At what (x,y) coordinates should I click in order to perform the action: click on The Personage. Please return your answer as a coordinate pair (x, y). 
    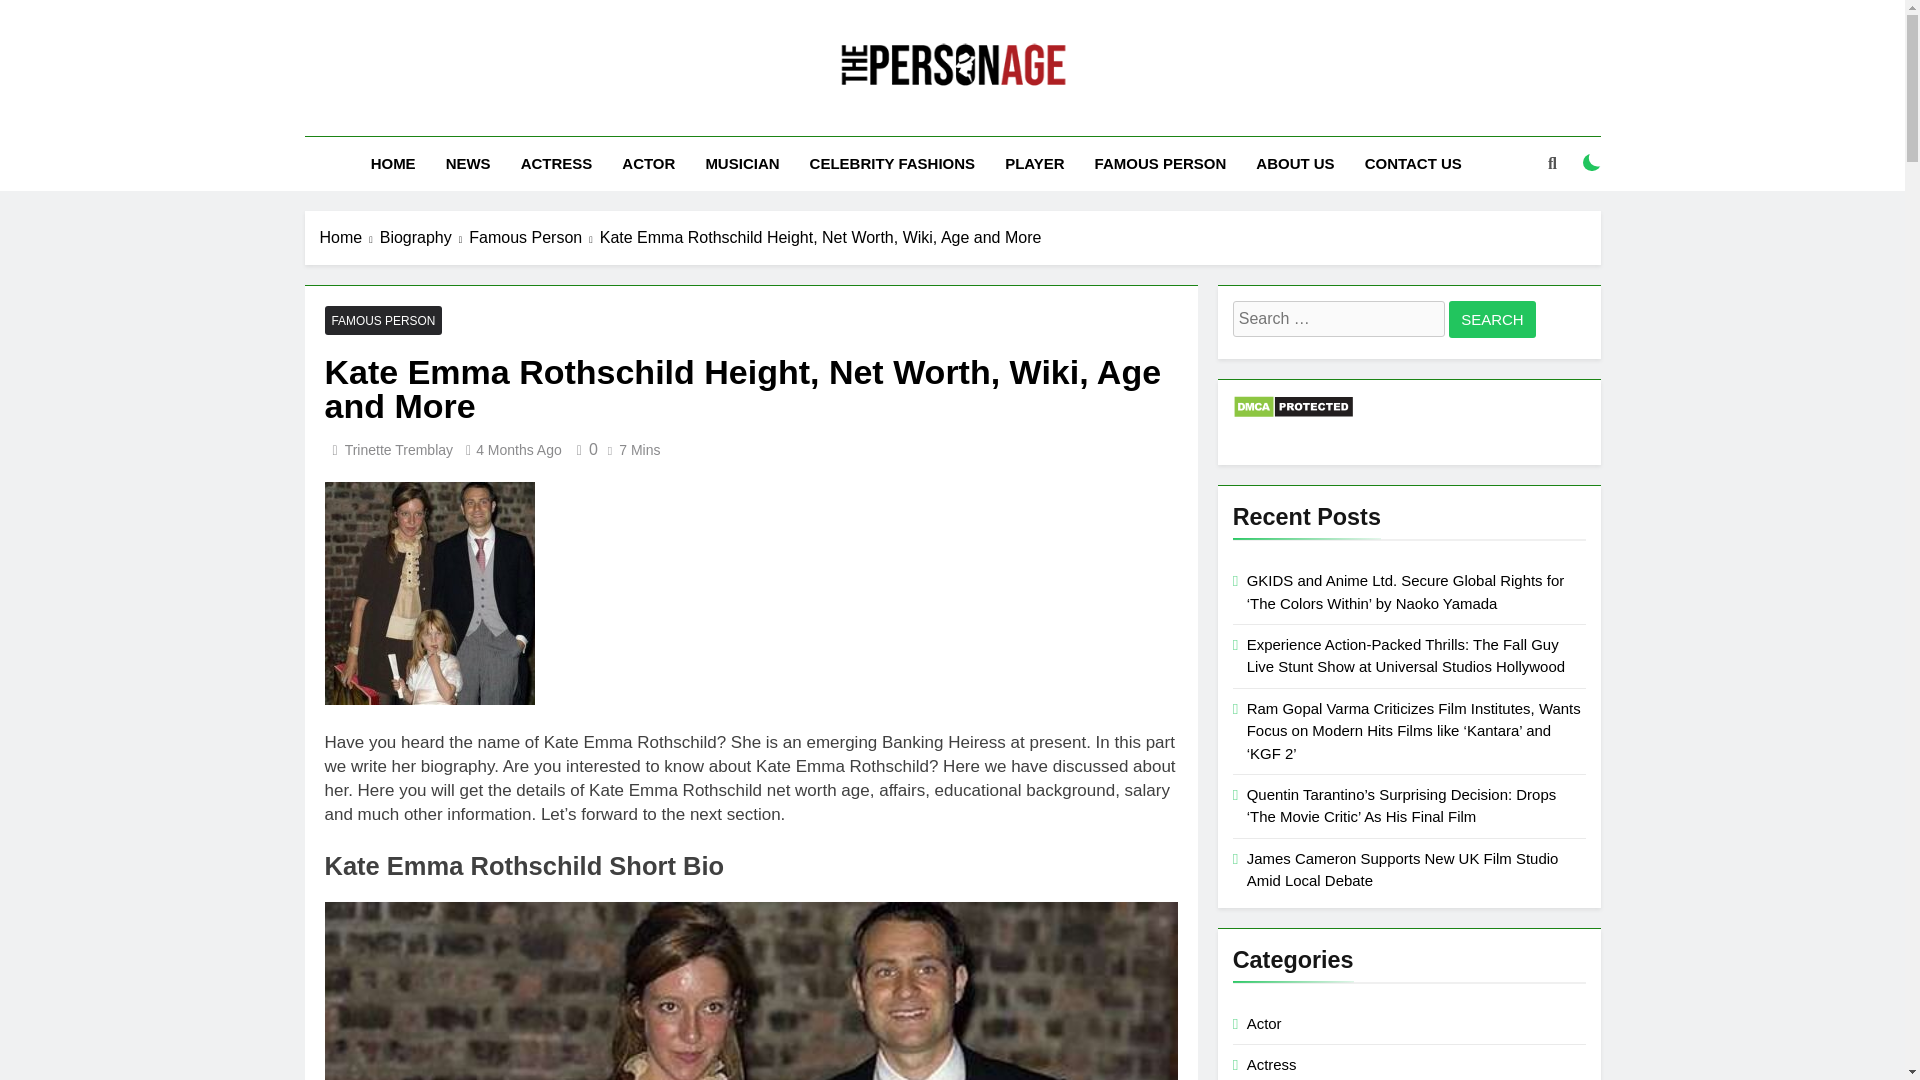
    Looking at the image, I should click on (775, 117).